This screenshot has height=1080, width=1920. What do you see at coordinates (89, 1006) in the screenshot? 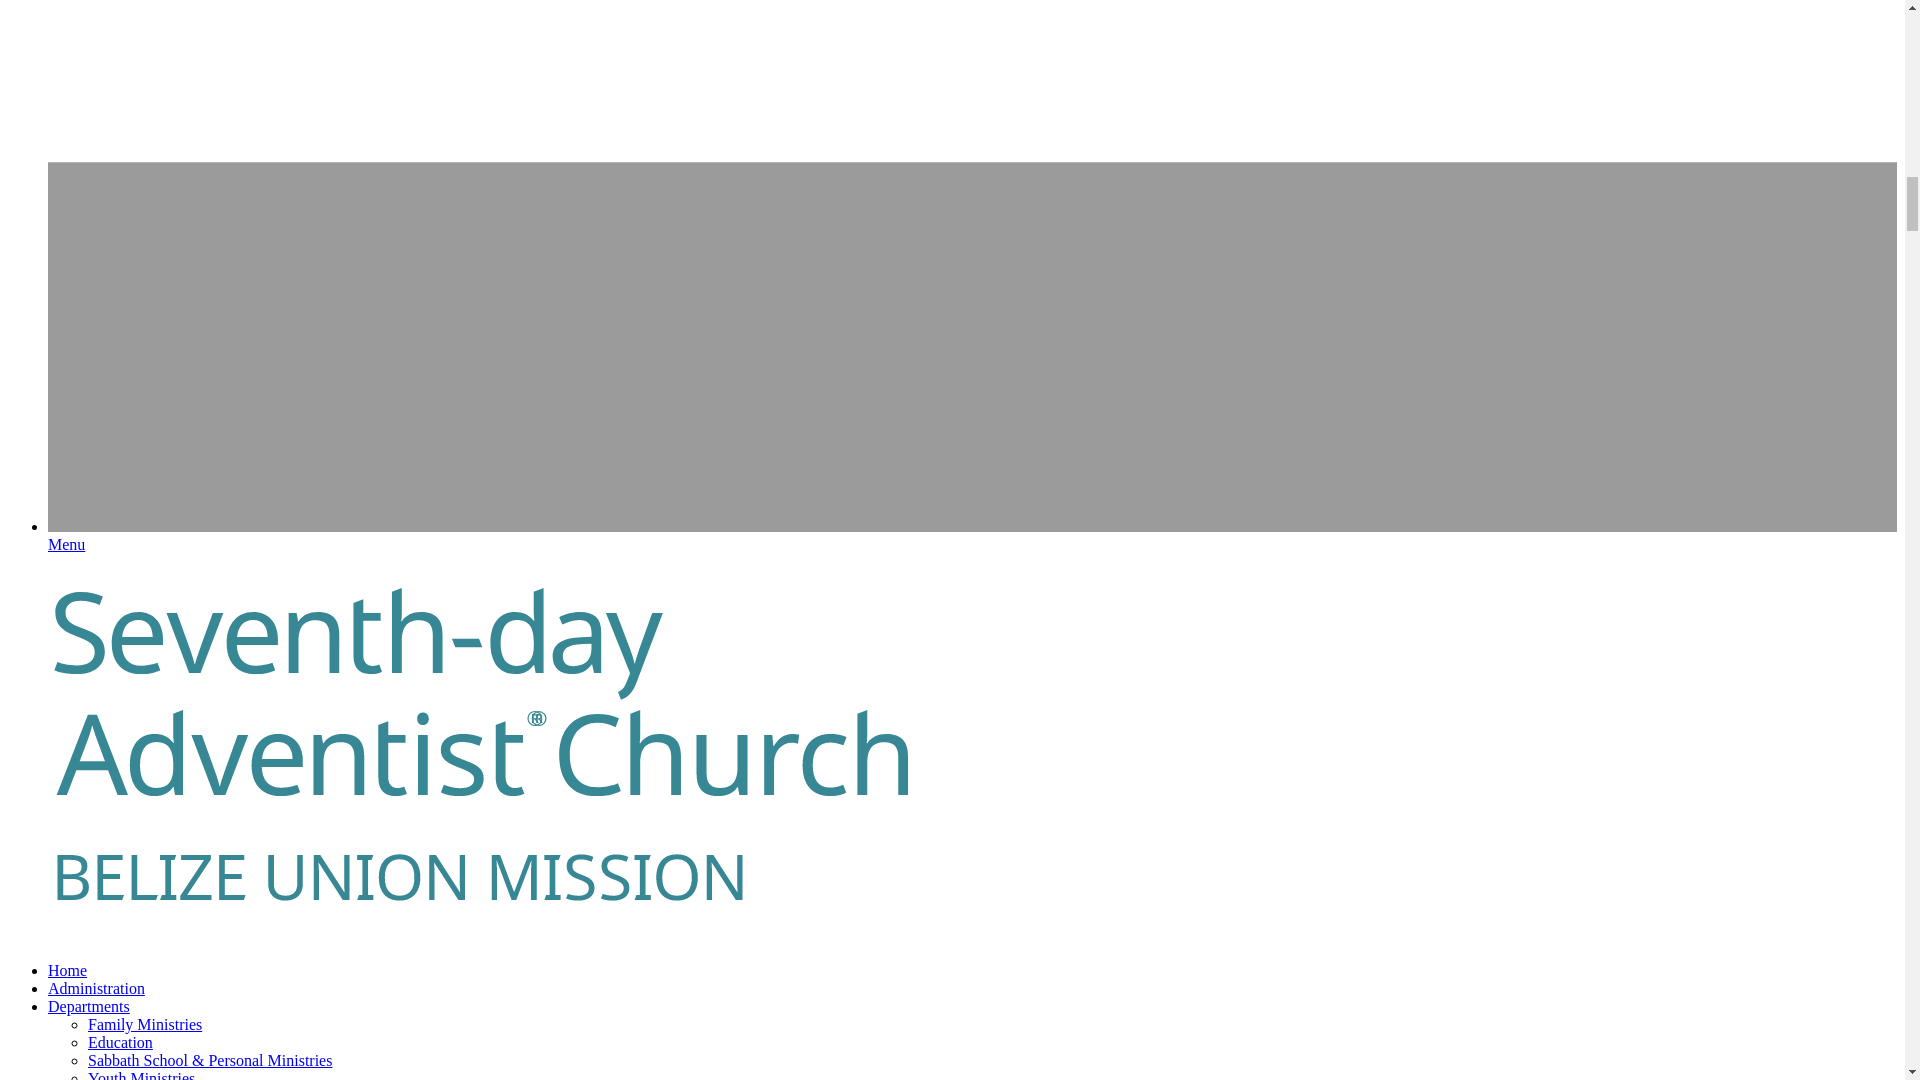
I see `Departments` at bounding box center [89, 1006].